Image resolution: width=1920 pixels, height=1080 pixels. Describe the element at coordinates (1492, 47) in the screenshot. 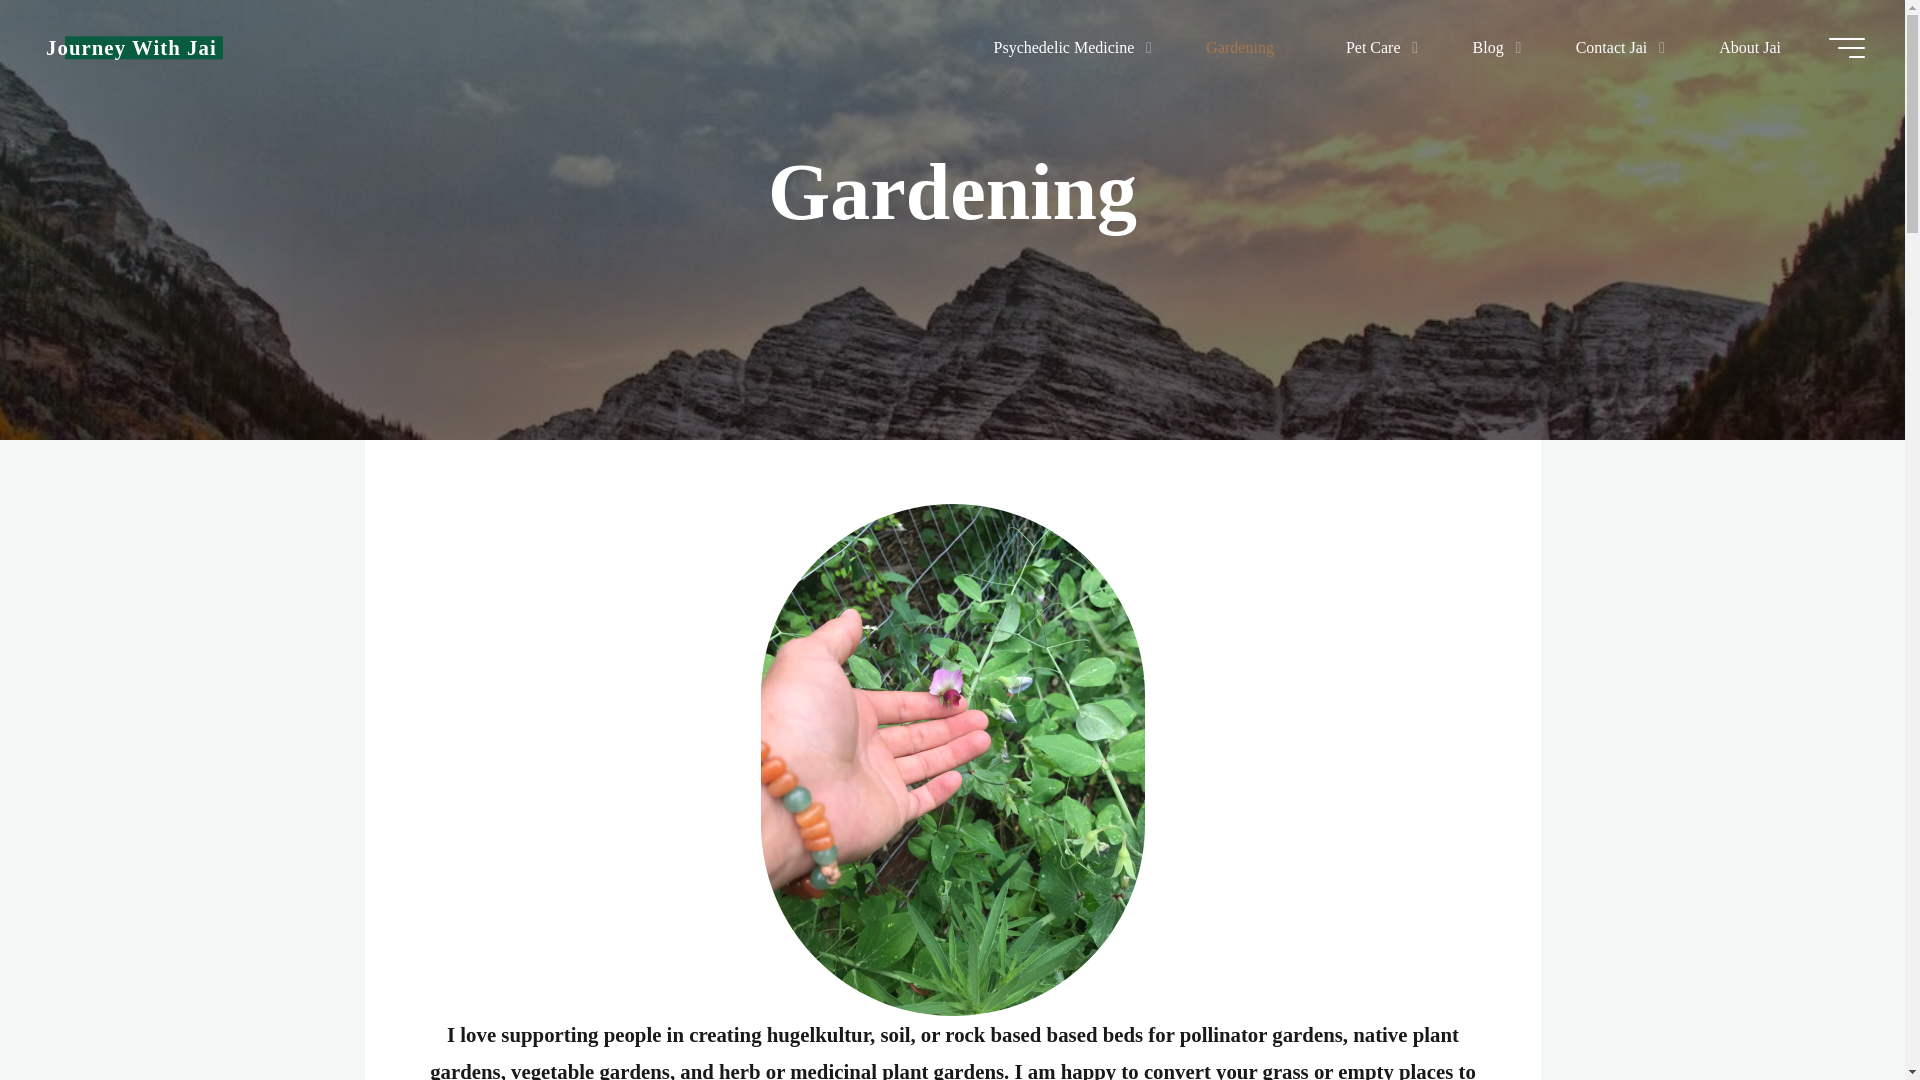

I see `Blog` at that location.